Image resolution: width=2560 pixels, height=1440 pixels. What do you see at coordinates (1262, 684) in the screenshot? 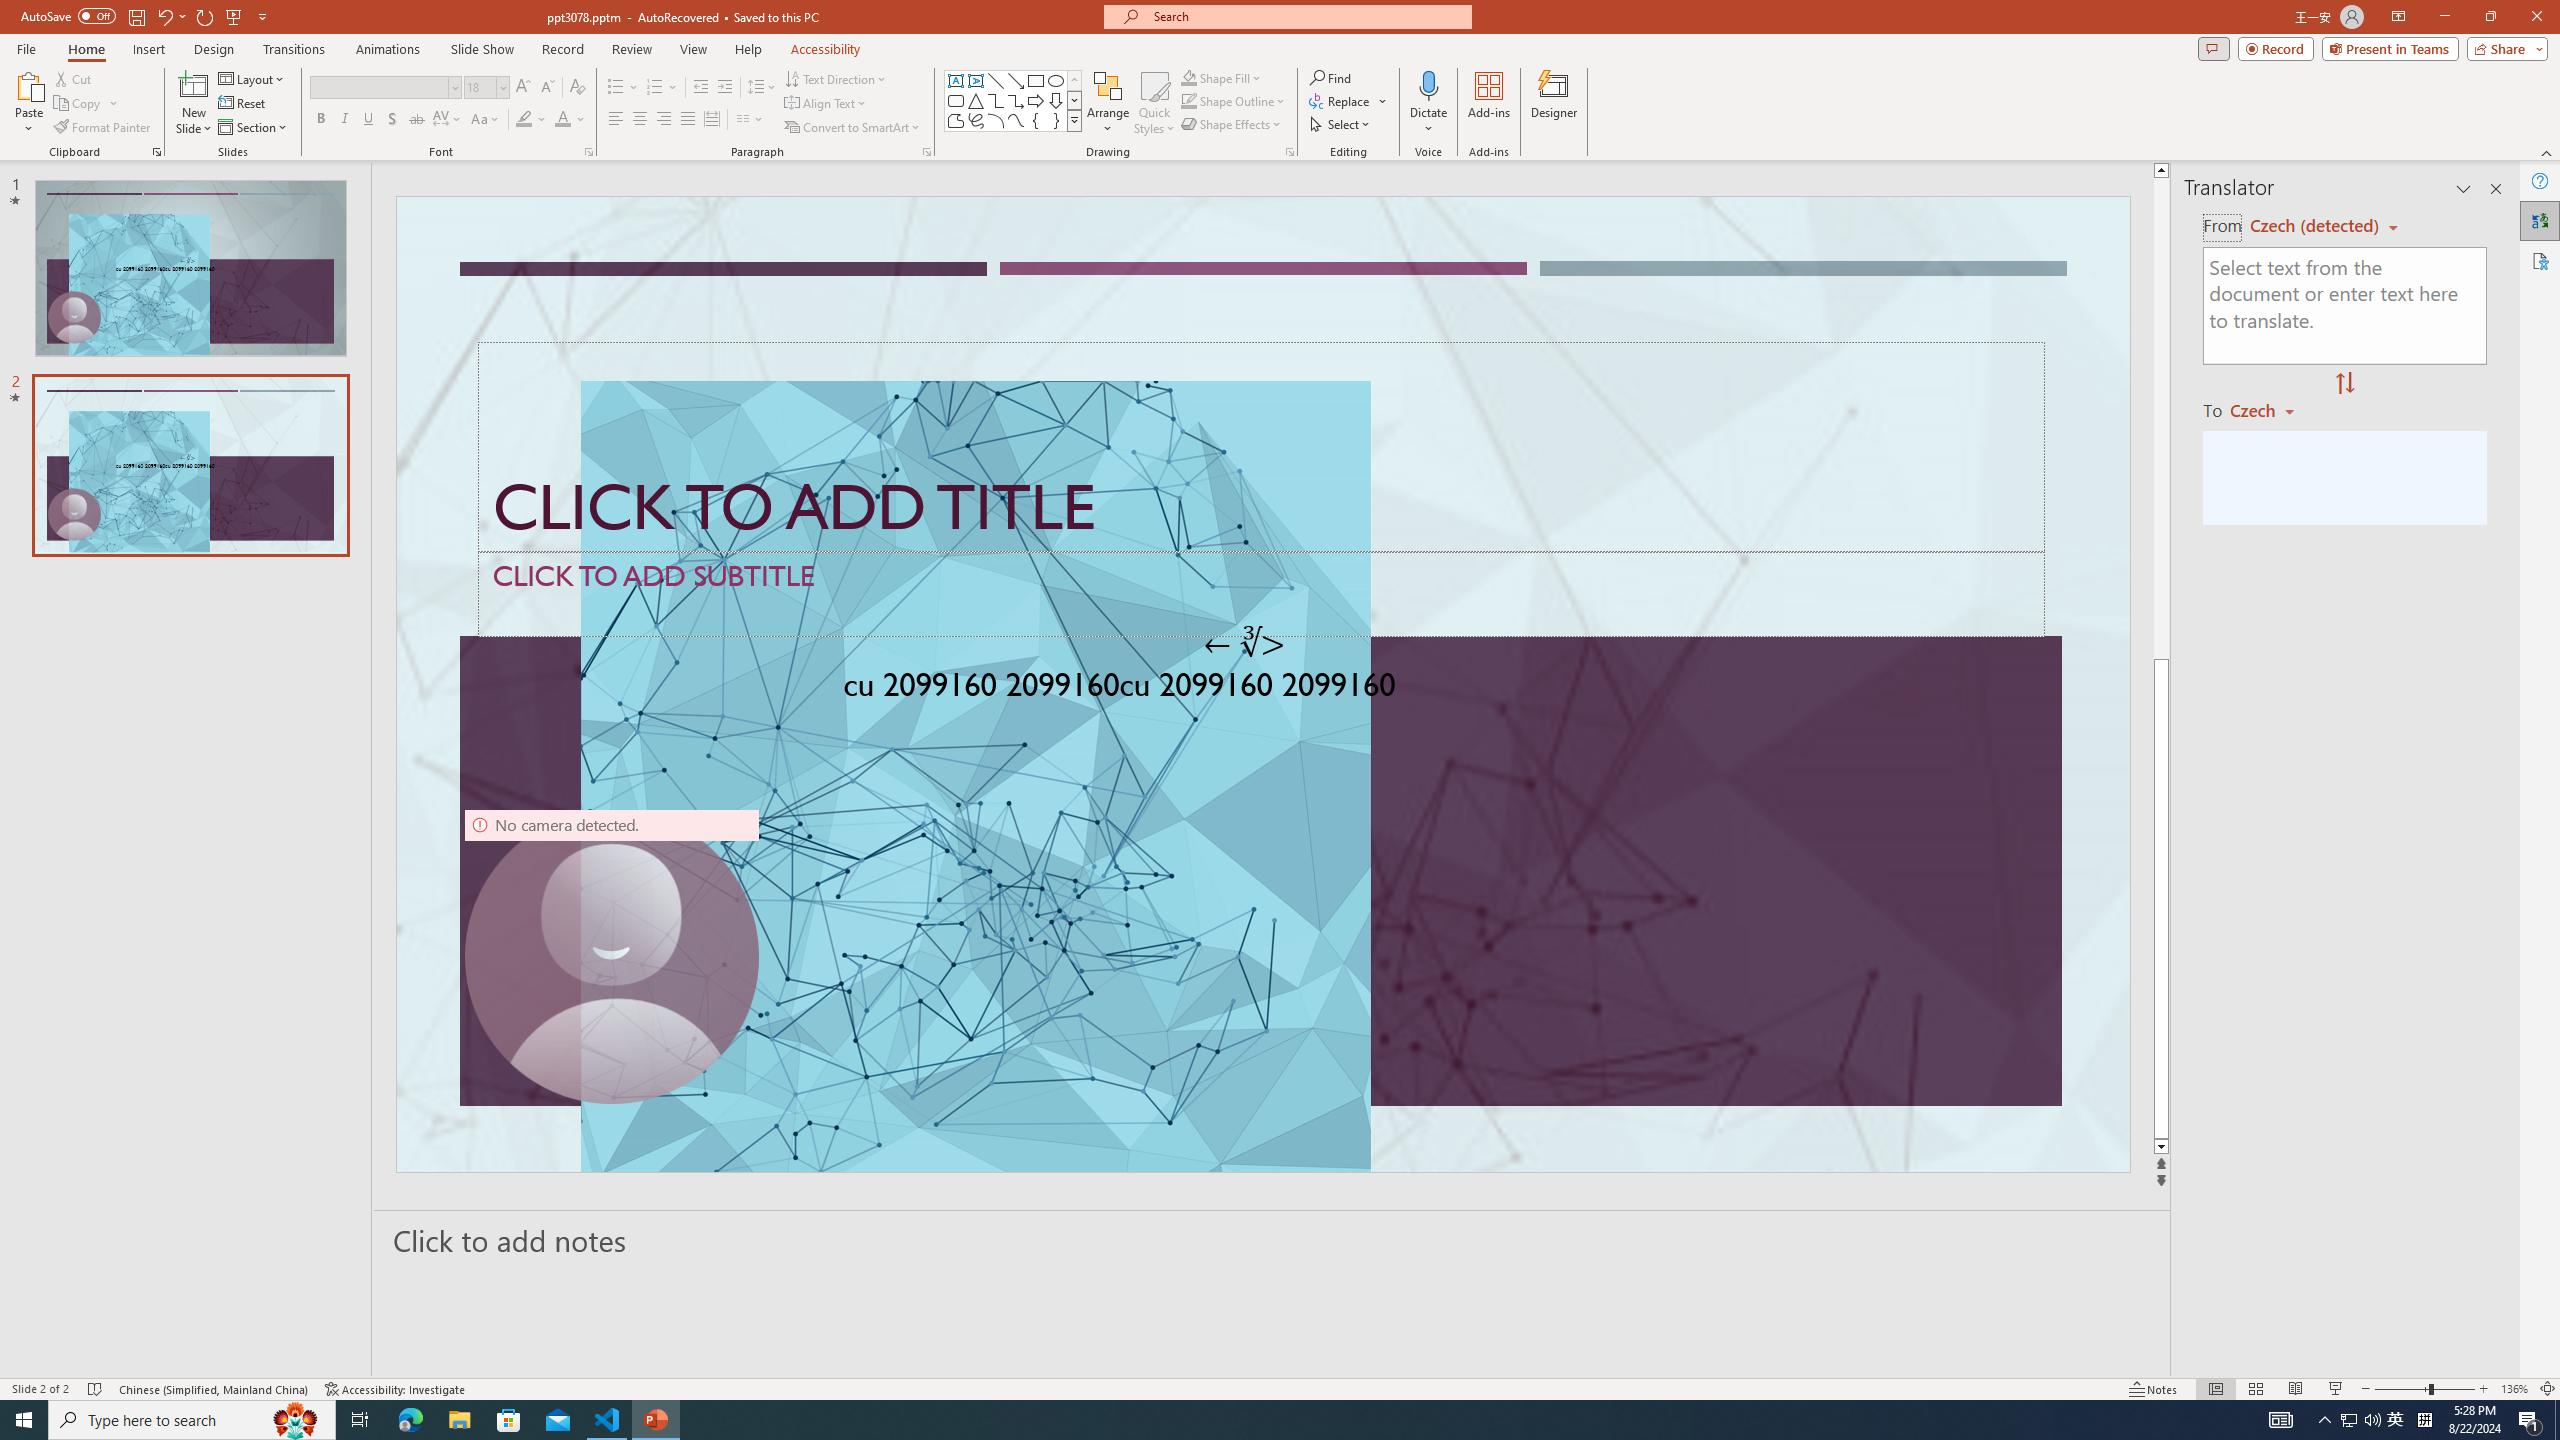
I see `An abstract genetic concept` at bounding box center [1262, 684].